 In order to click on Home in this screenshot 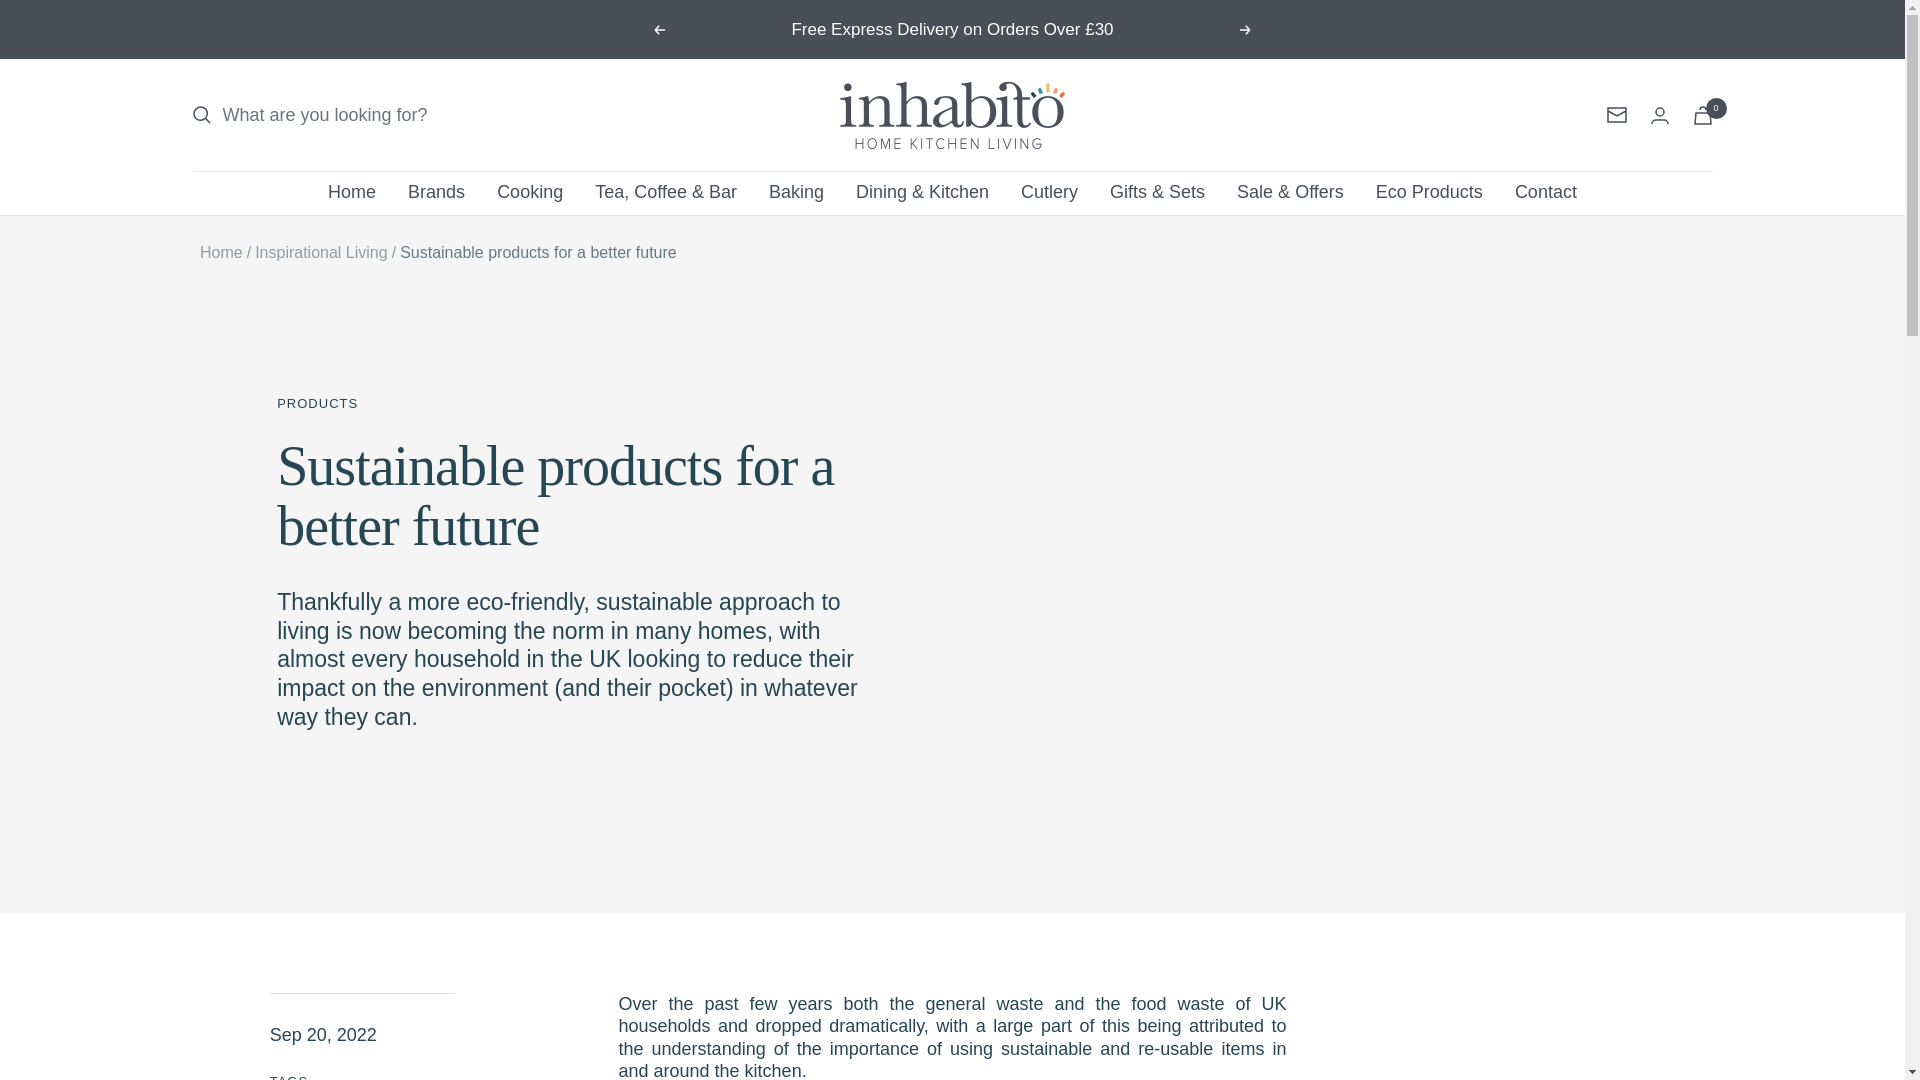, I will do `click(352, 192)`.